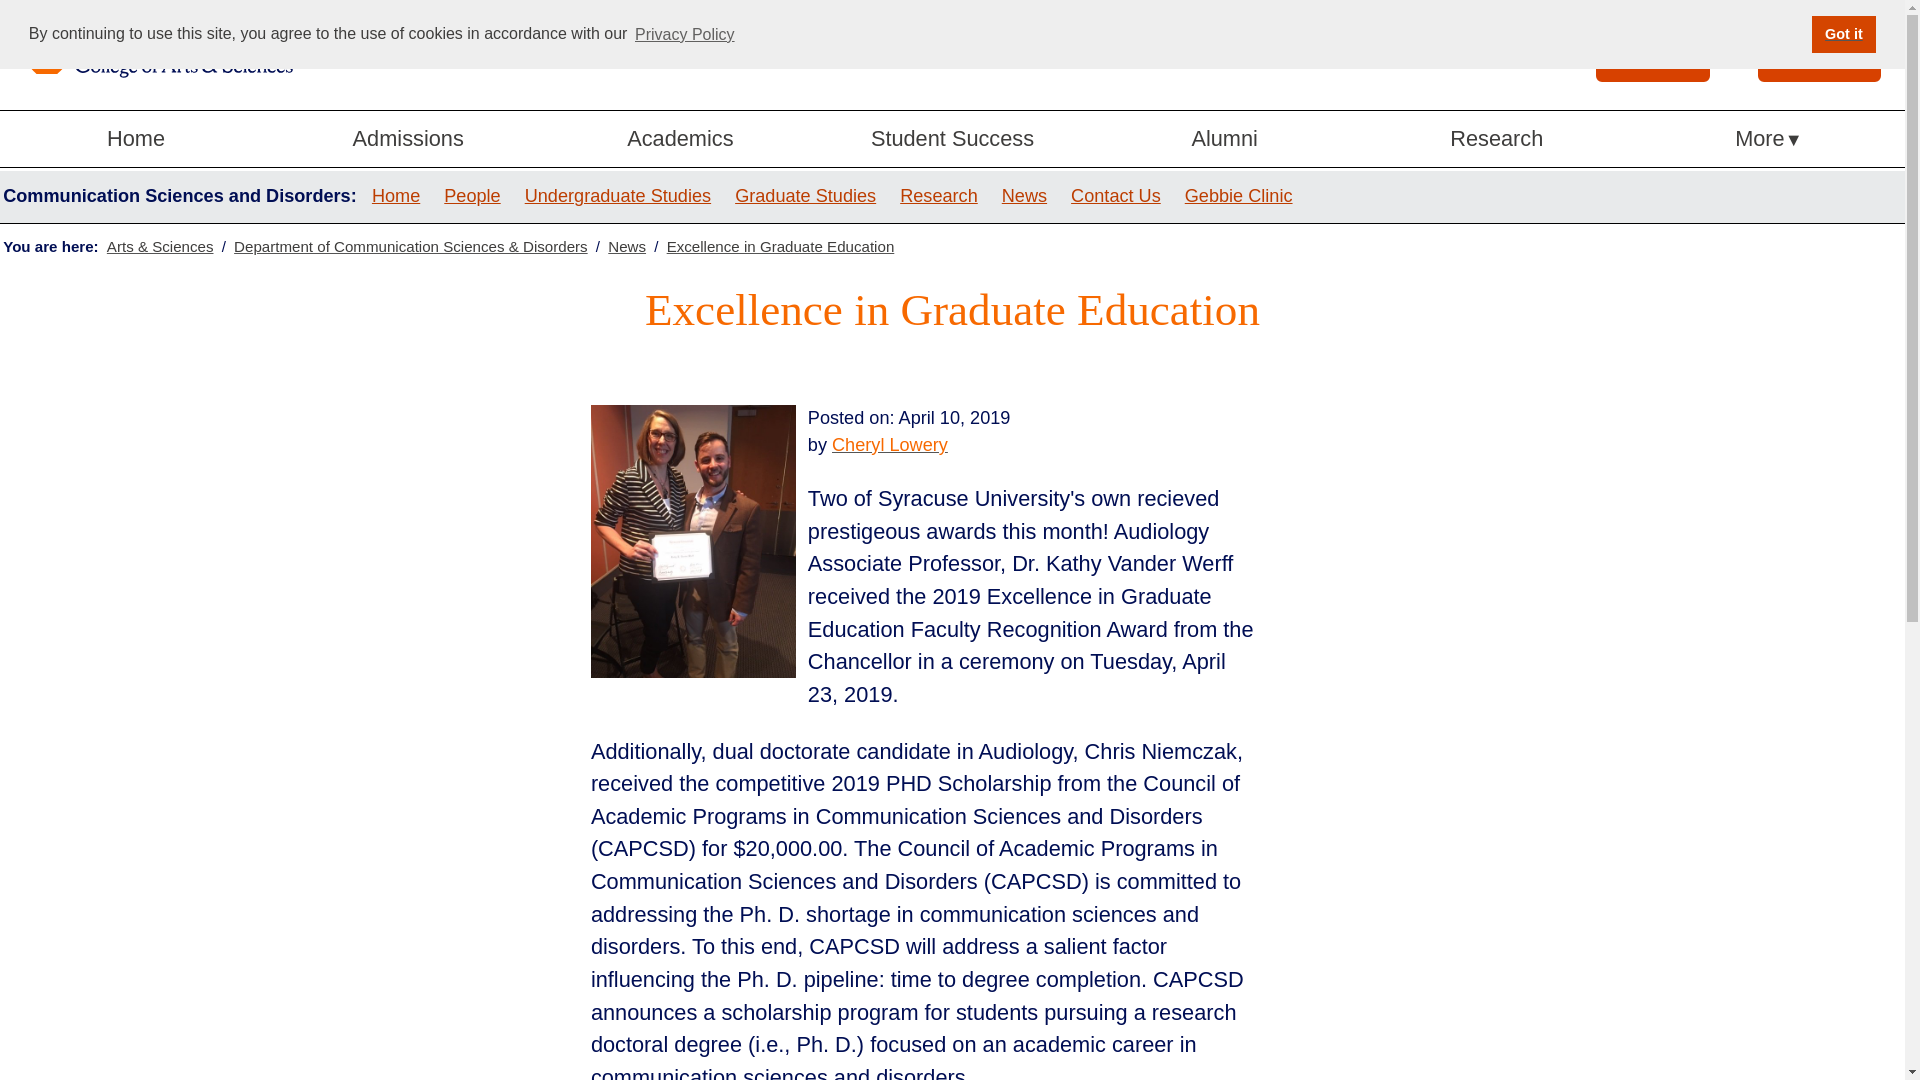 Image resolution: width=1920 pixels, height=1080 pixels. I want to click on Home, so click(136, 140).